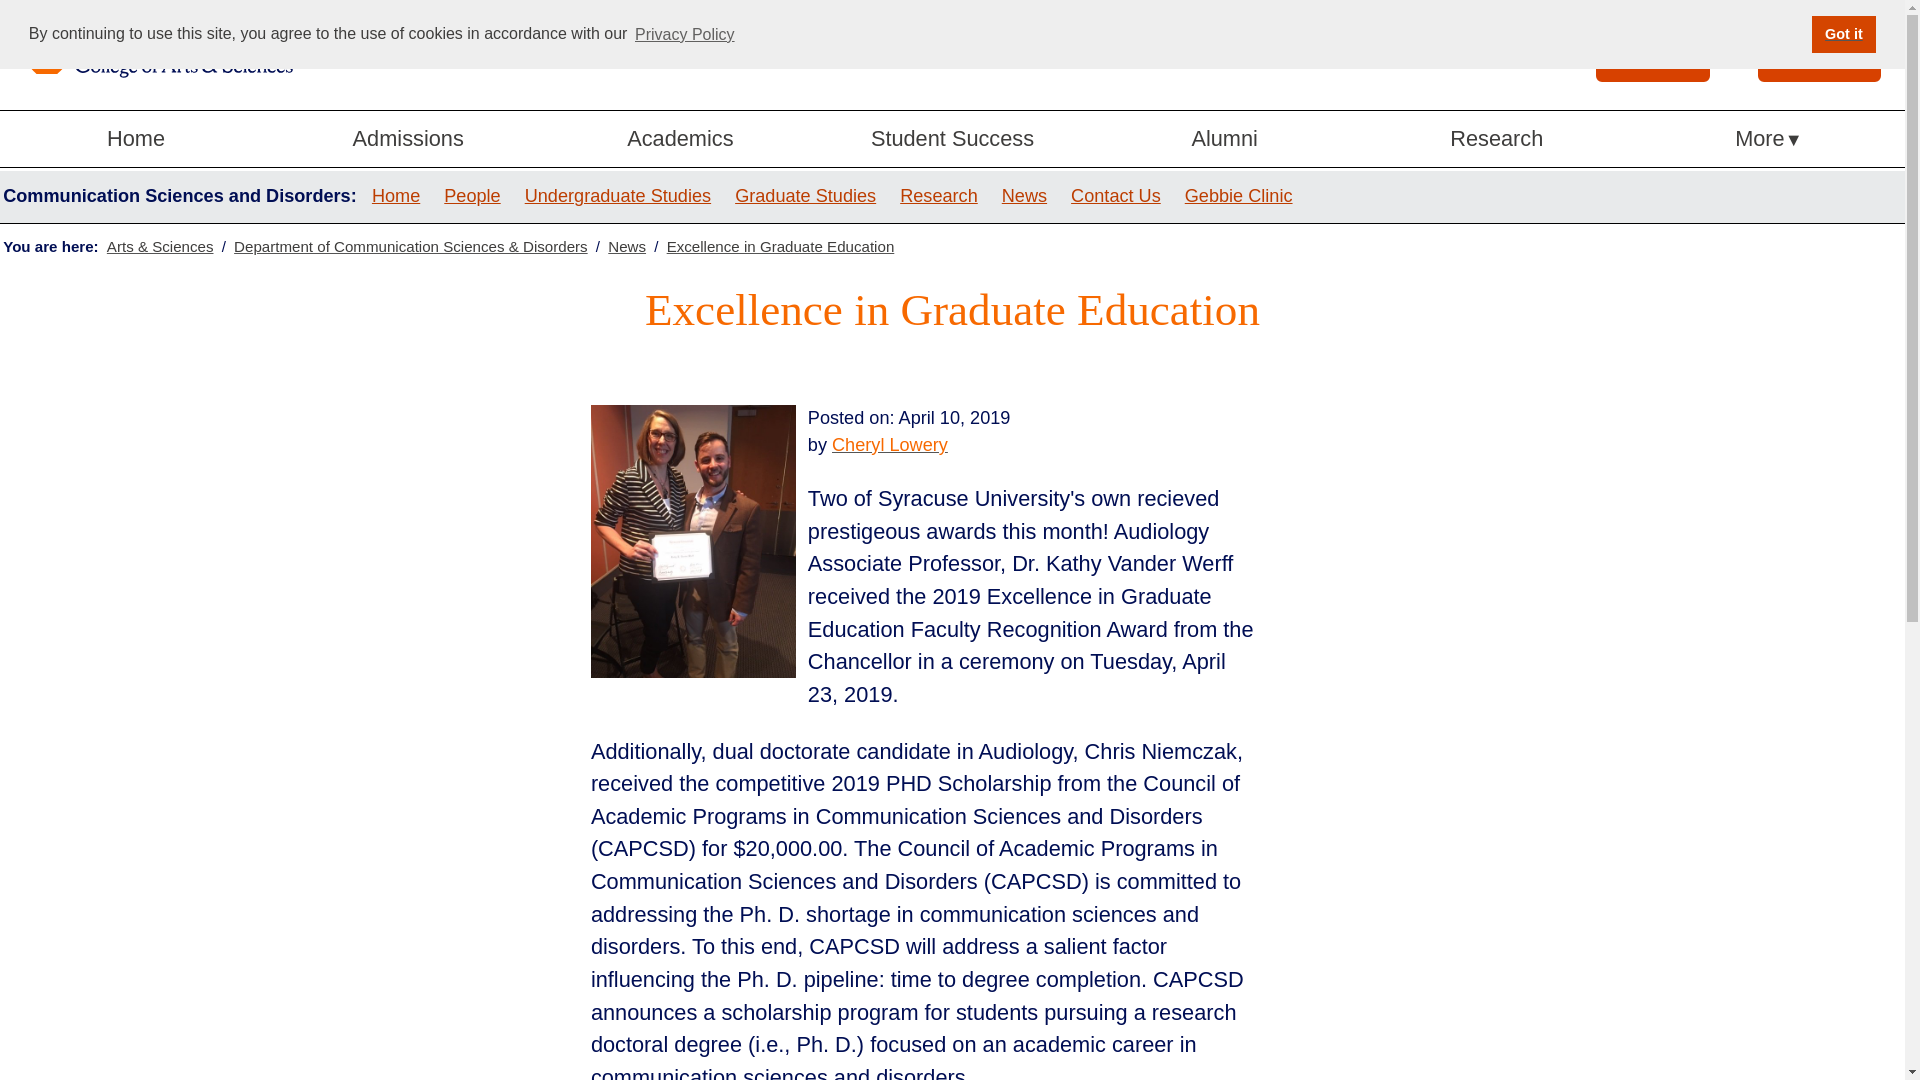 Image resolution: width=1920 pixels, height=1080 pixels. I want to click on Home, so click(136, 140).